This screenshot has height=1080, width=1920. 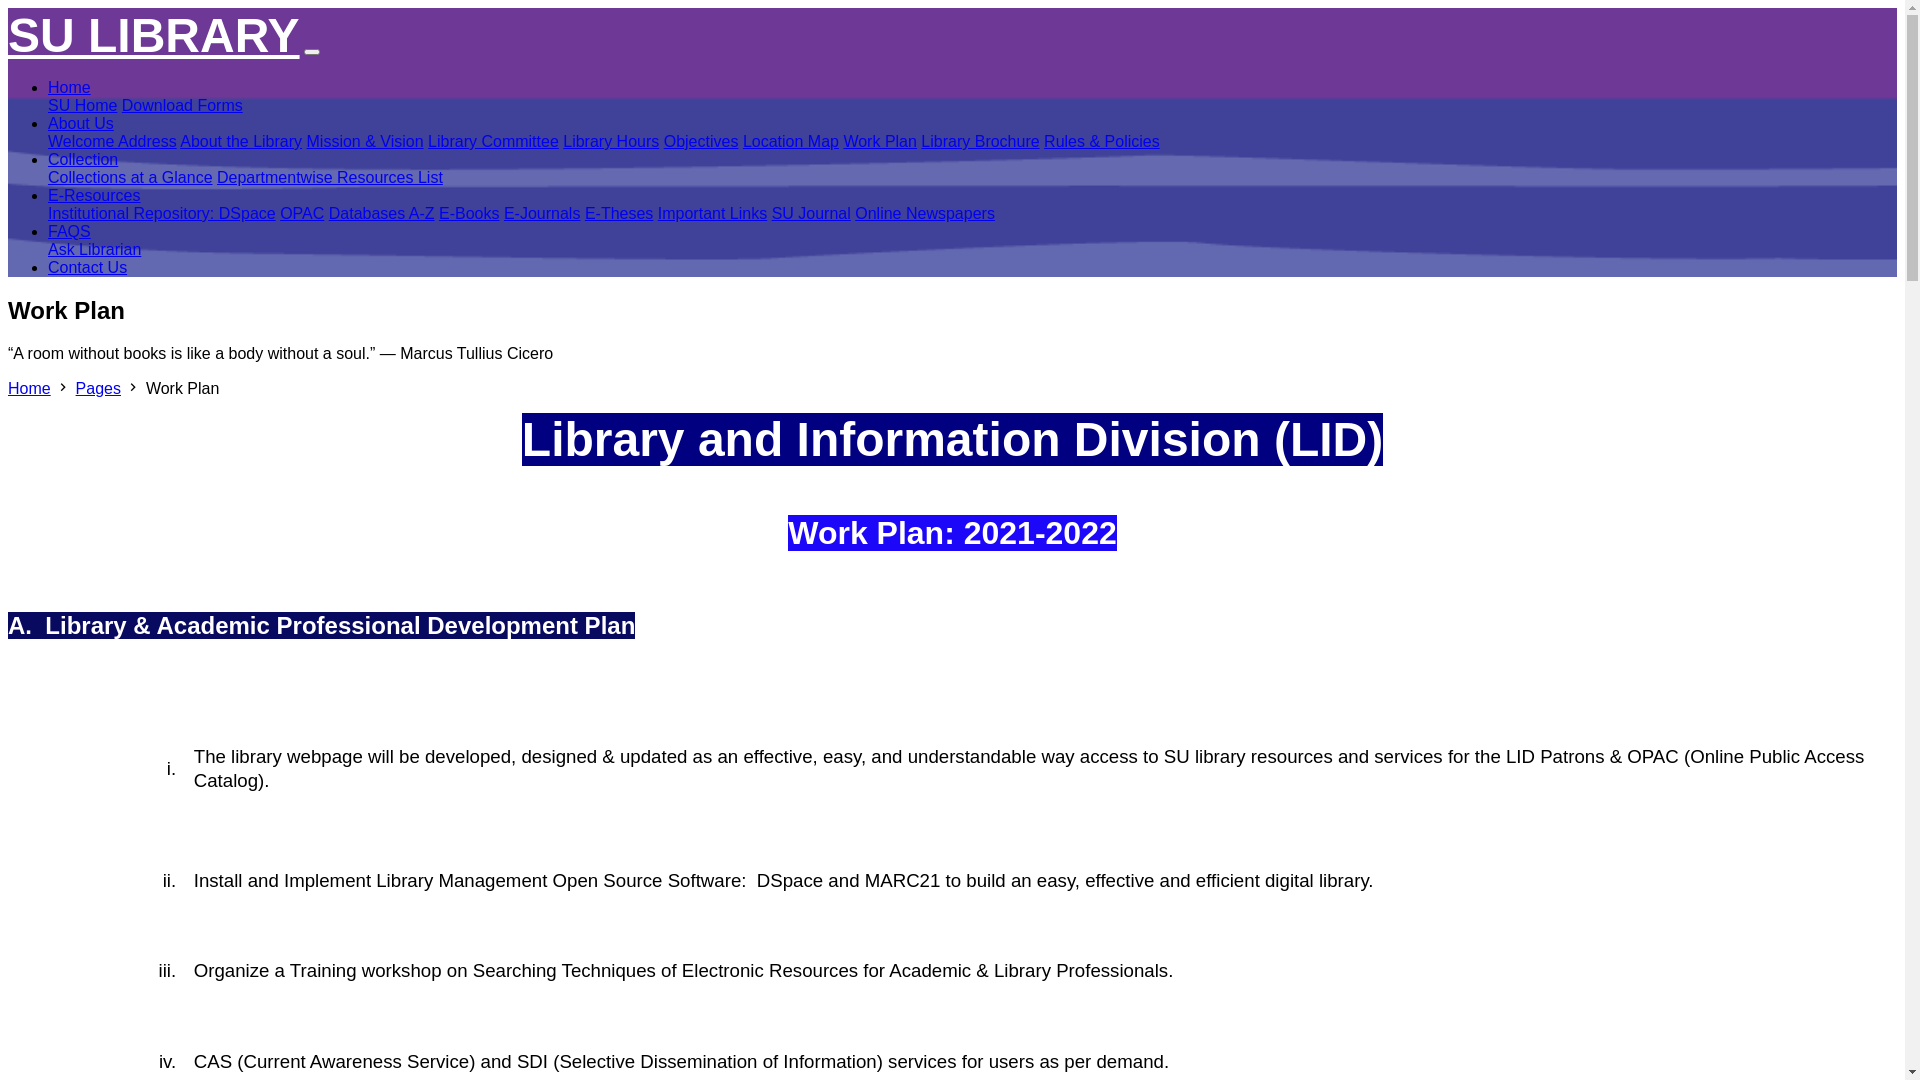 What do you see at coordinates (83, 160) in the screenshot?
I see `Collection` at bounding box center [83, 160].